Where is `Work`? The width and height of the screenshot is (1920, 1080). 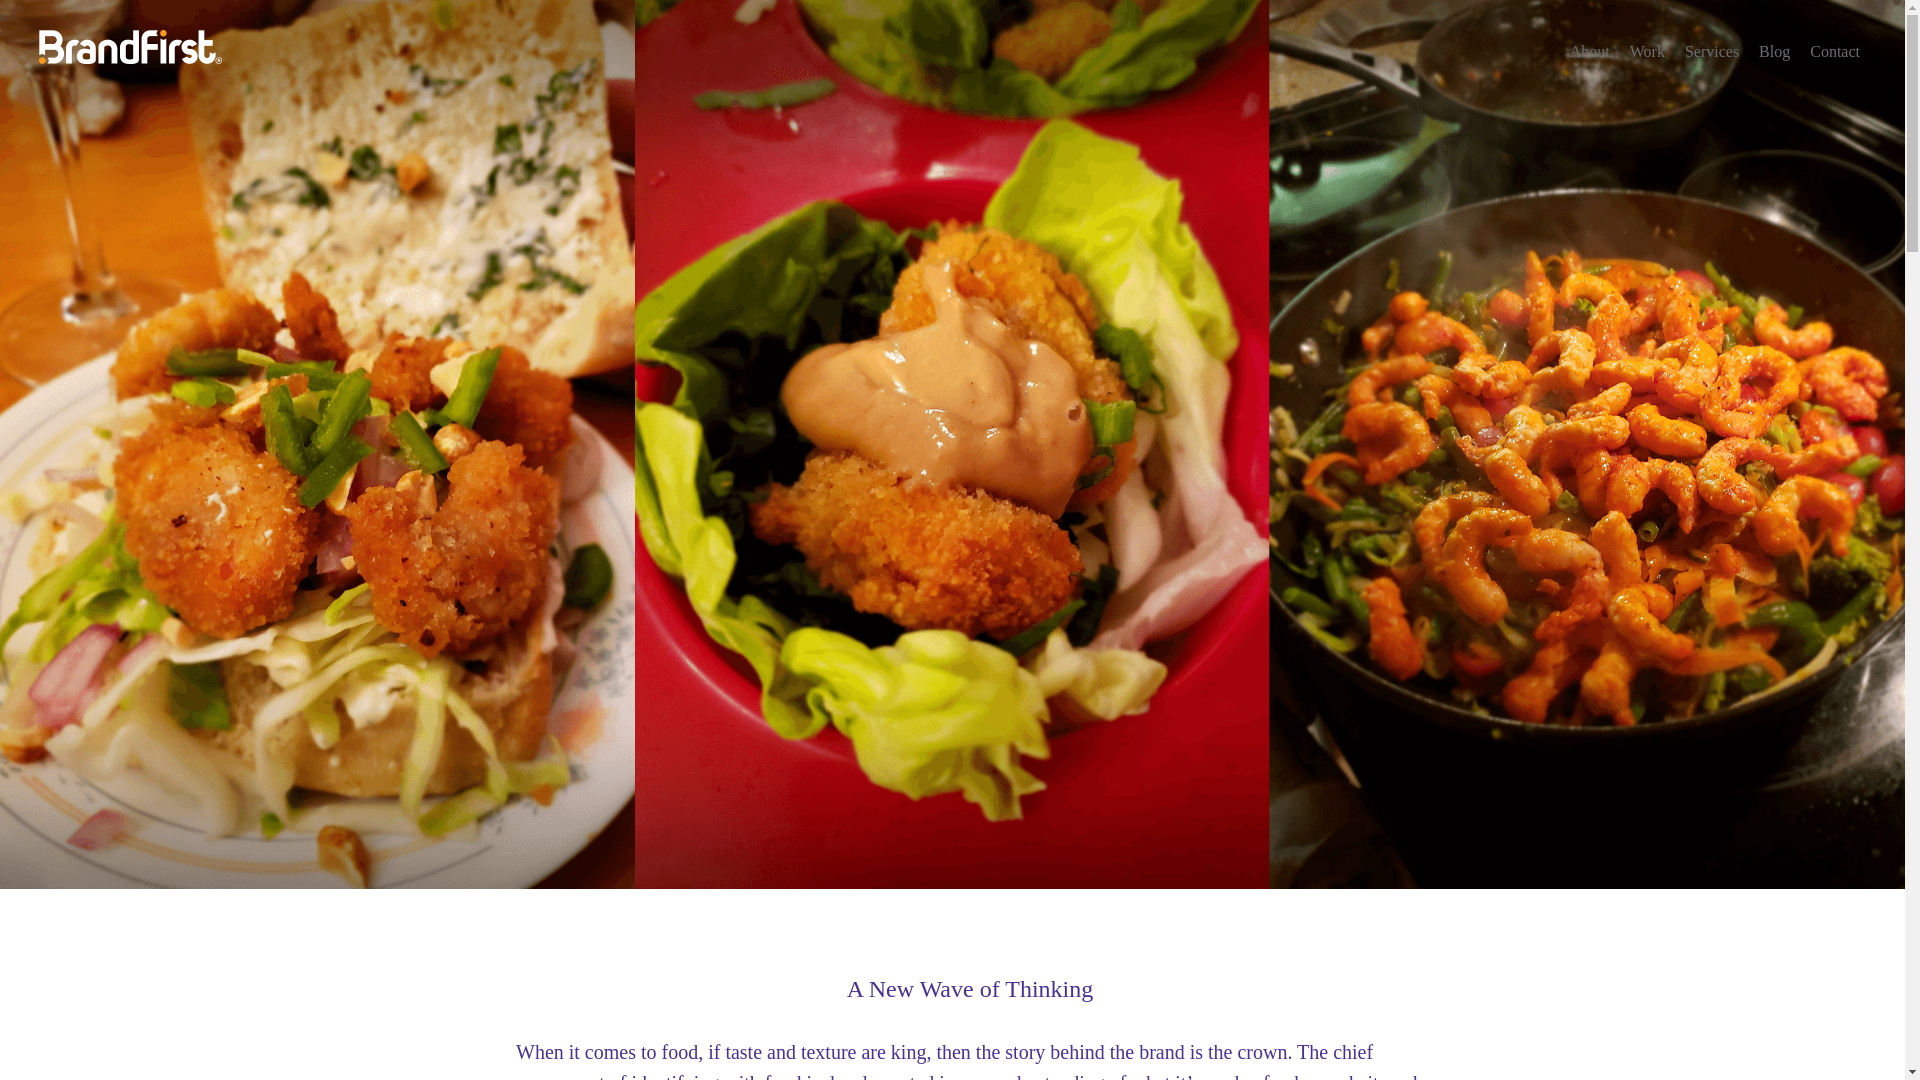
Work is located at coordinates (1637, 50).